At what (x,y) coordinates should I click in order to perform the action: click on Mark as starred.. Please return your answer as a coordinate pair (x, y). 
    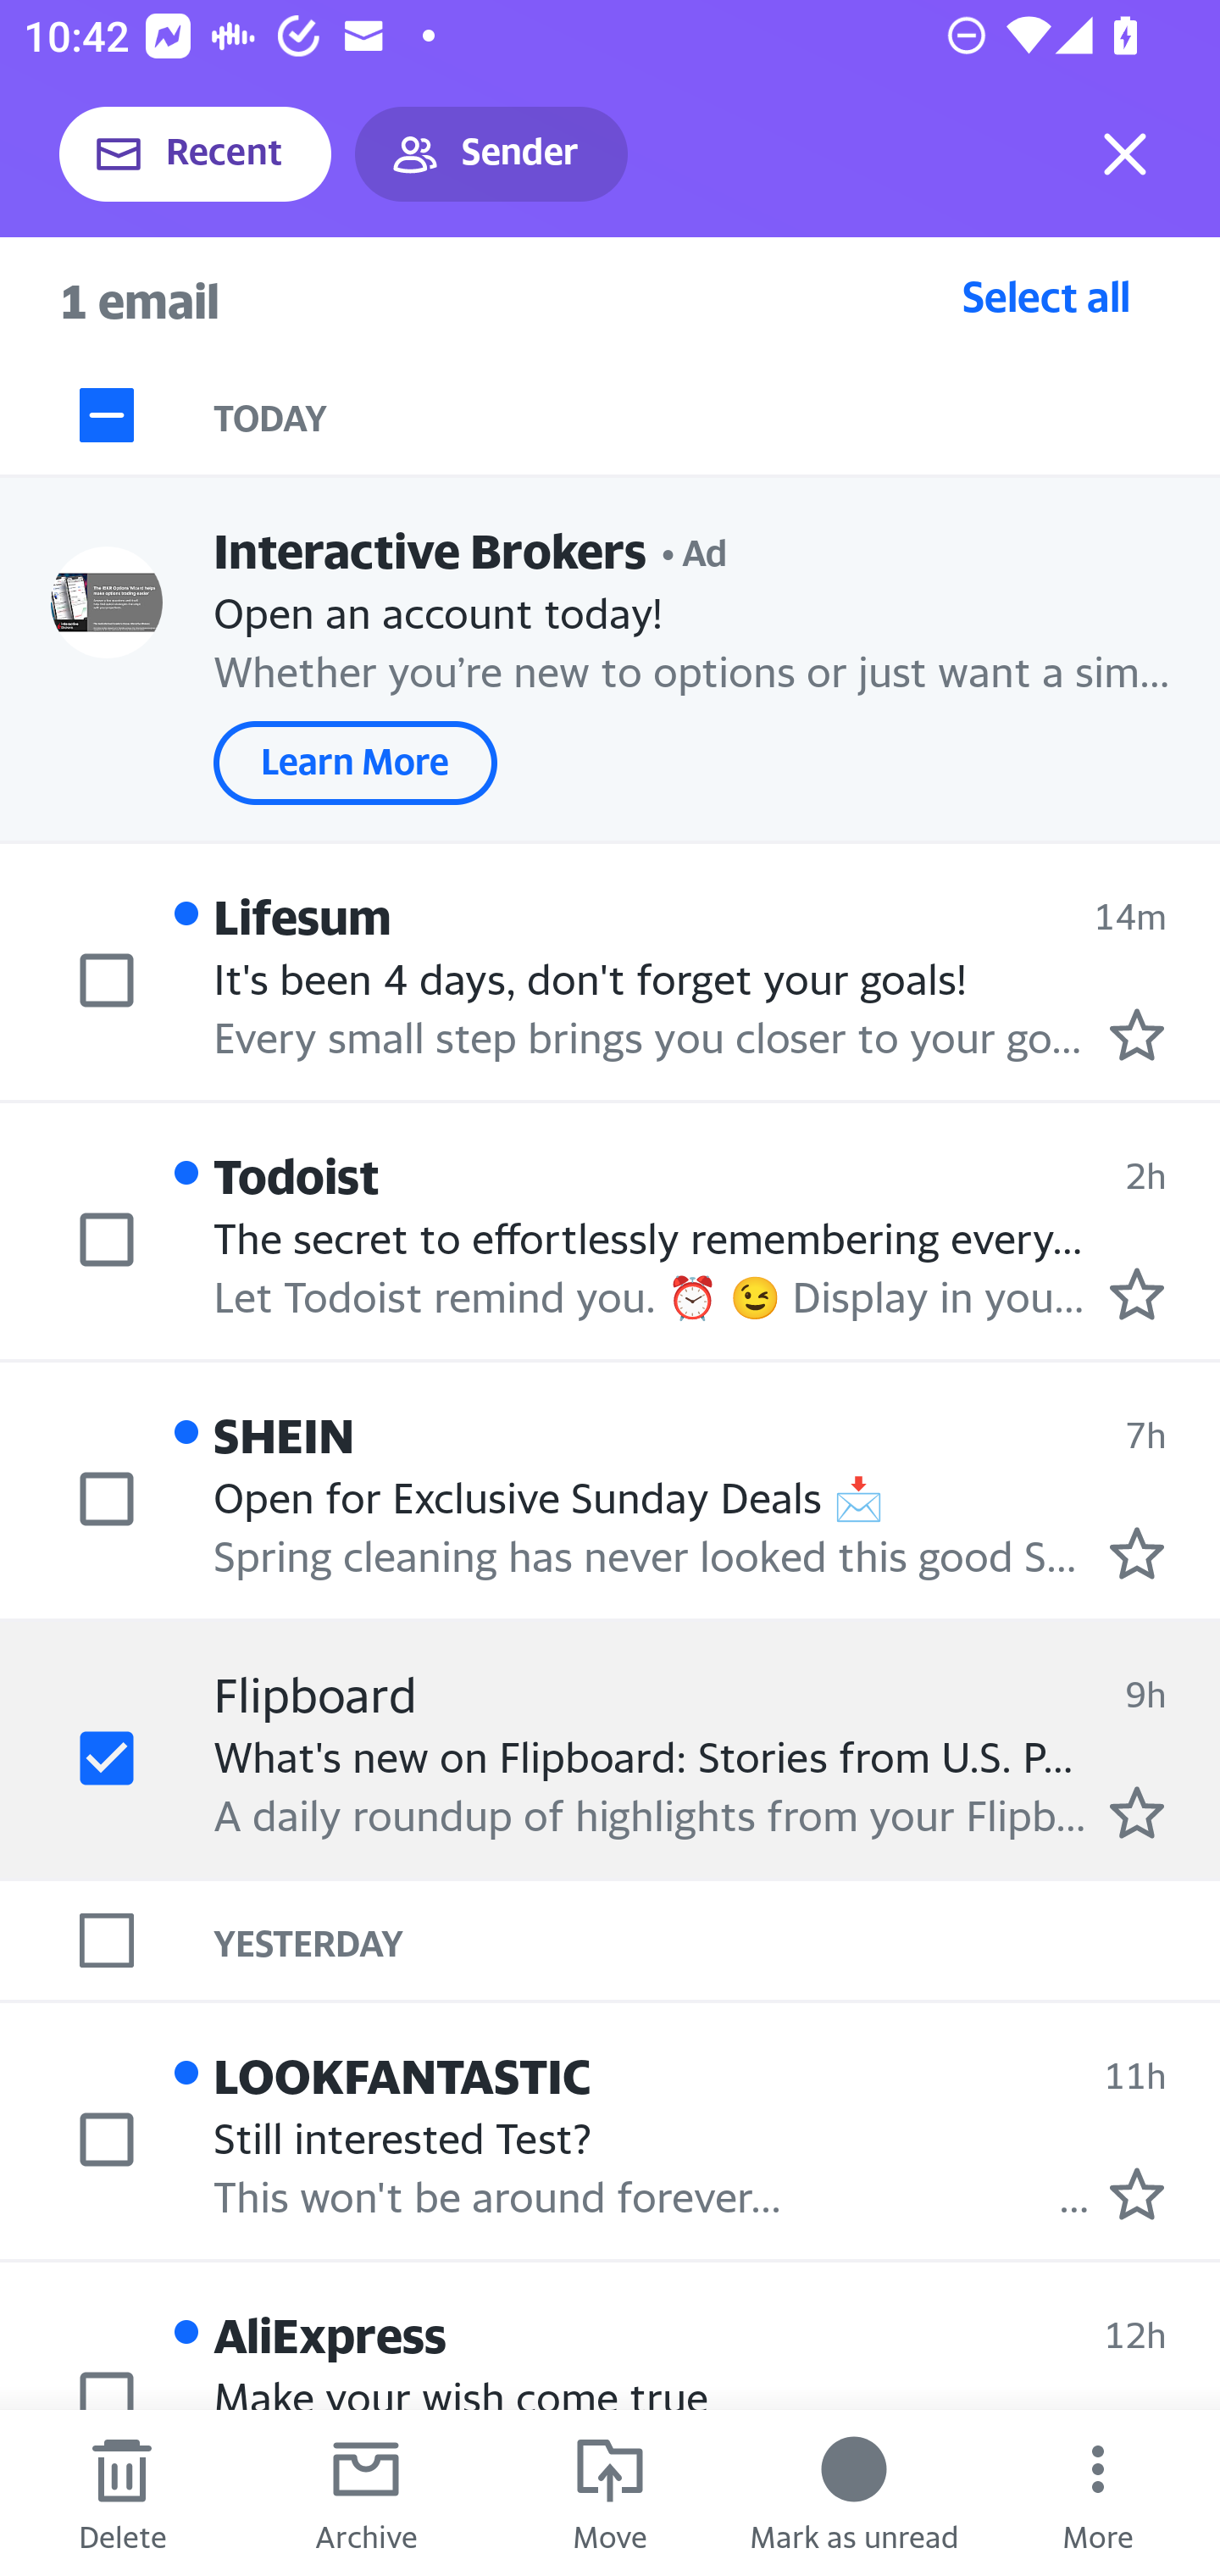
    Looking at the image, I should click on (1137, 1034).